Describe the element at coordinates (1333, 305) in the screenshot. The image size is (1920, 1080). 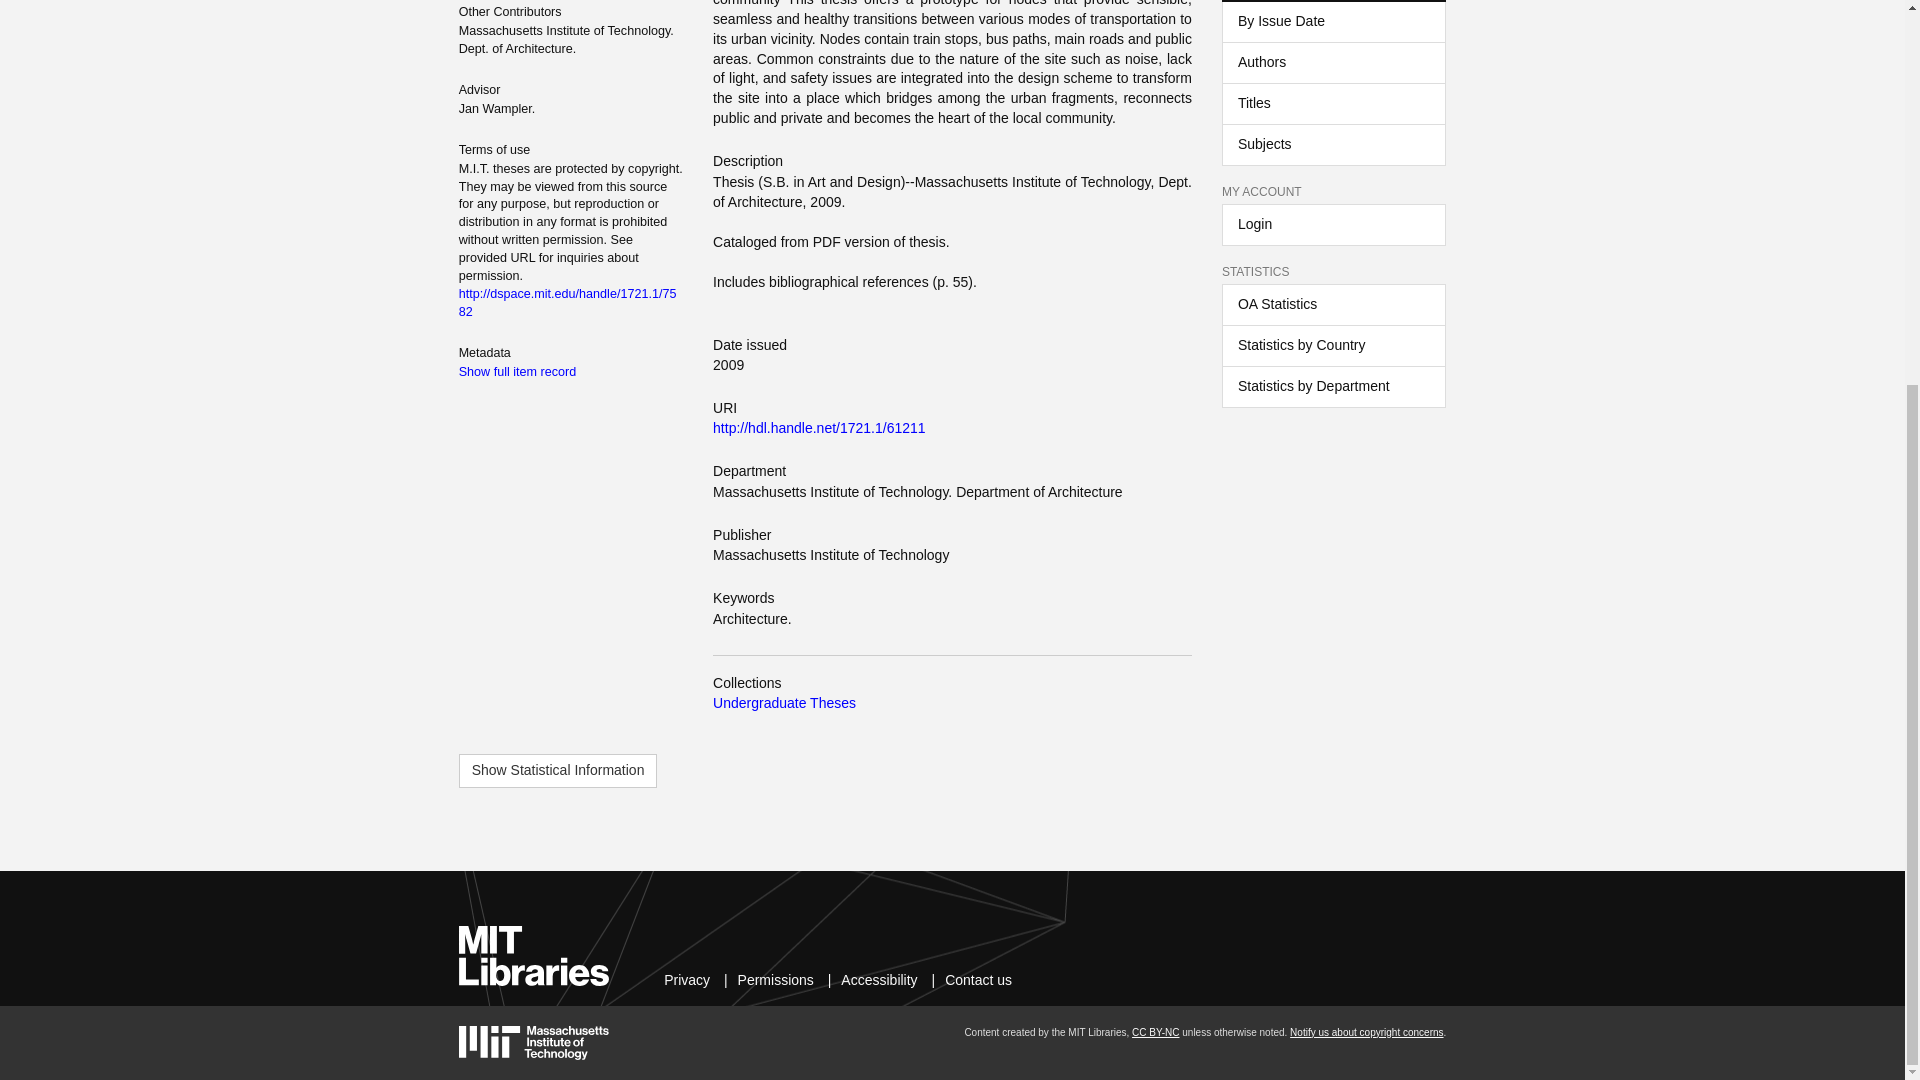
I see `OA Statistics` at that location.